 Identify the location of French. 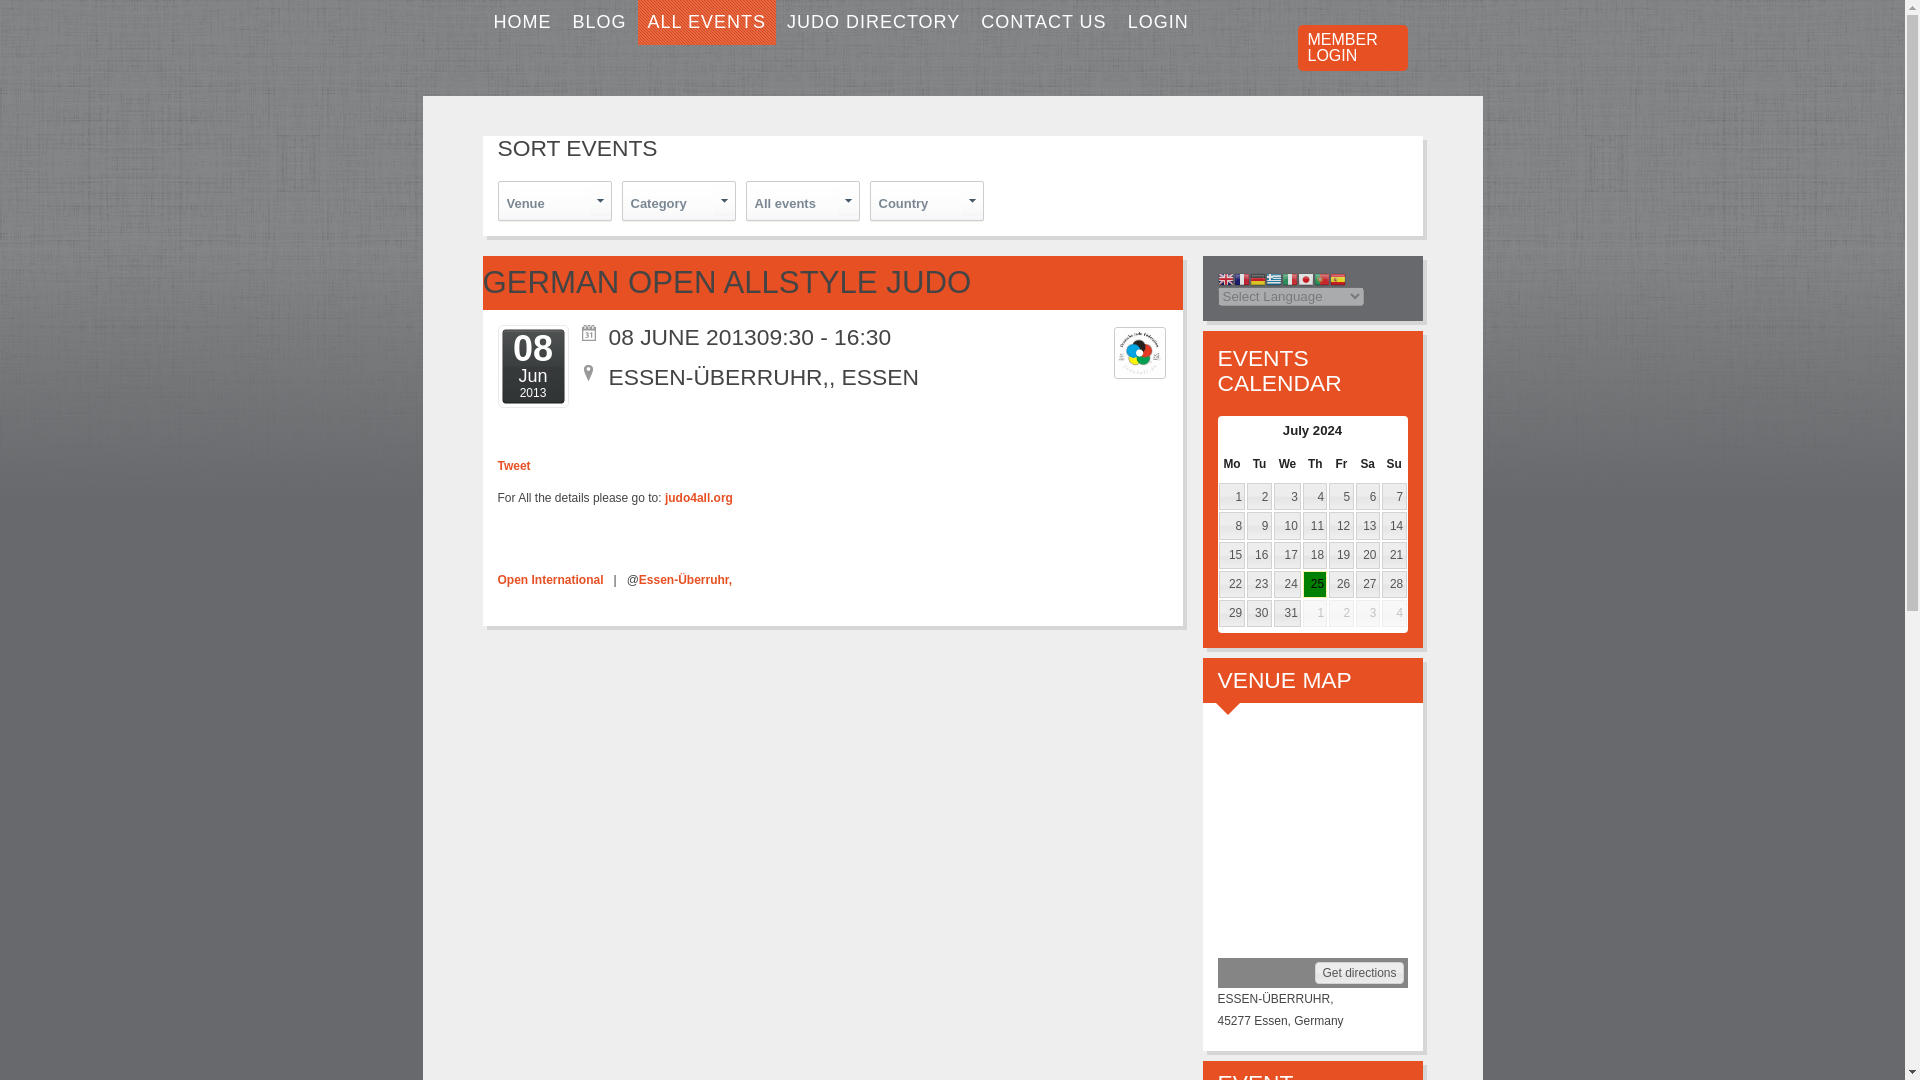
(1242, 281).